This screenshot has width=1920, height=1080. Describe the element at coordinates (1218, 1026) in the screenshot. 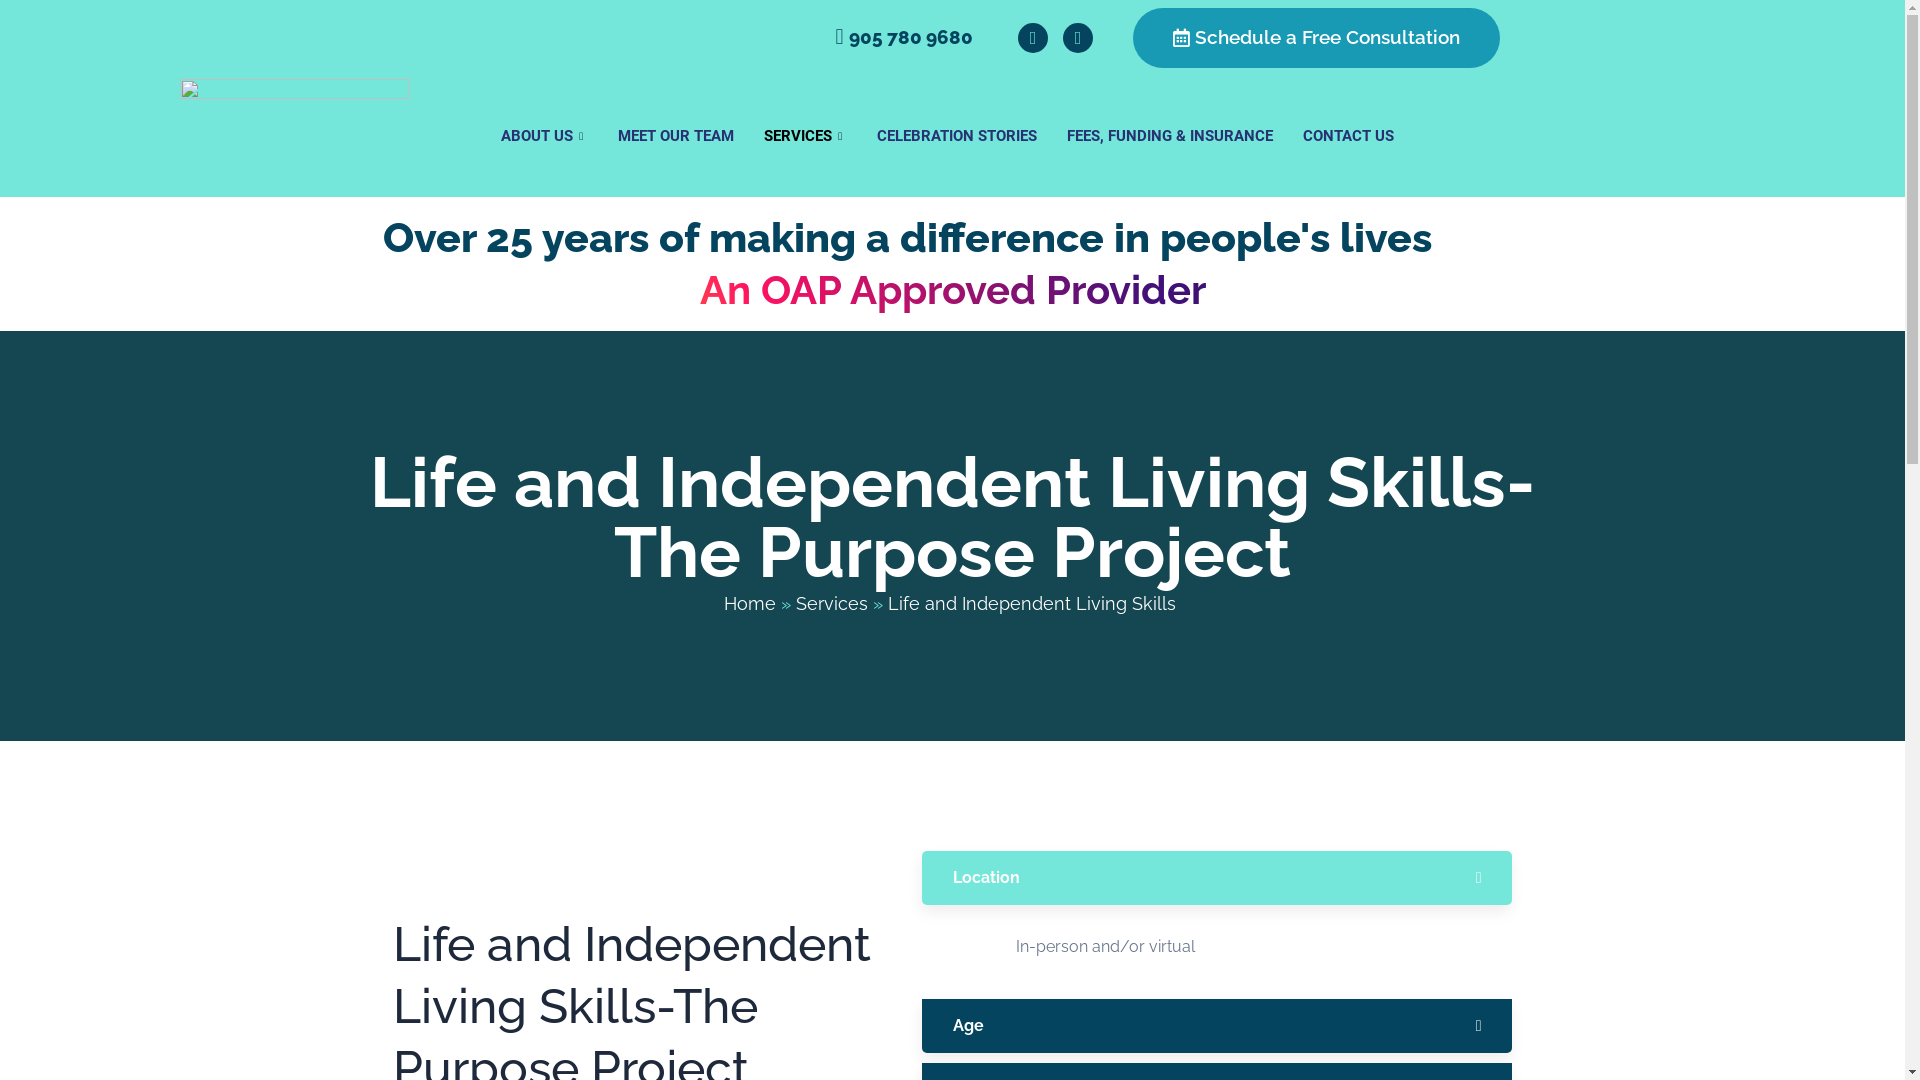

I see `Age` at that location.